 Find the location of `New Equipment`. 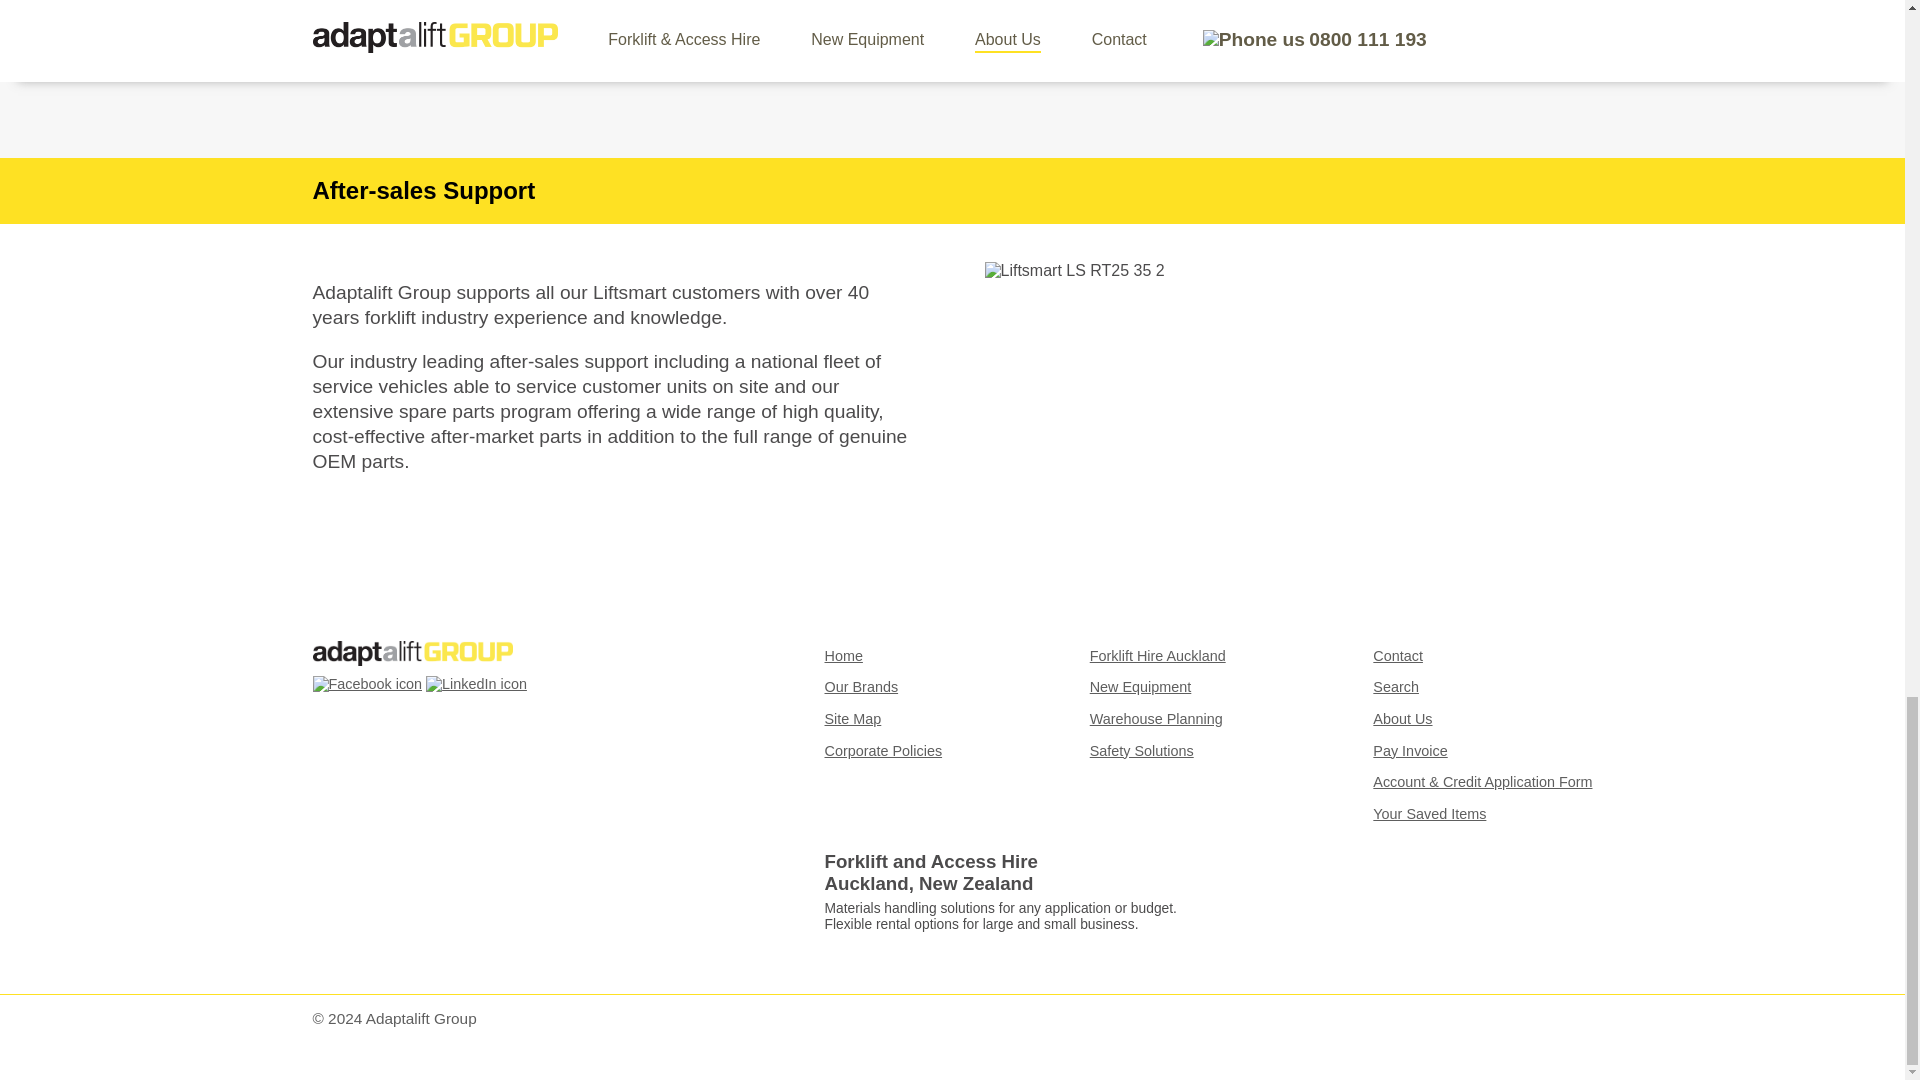

New Equipment is located at coordinates (1141, 687).